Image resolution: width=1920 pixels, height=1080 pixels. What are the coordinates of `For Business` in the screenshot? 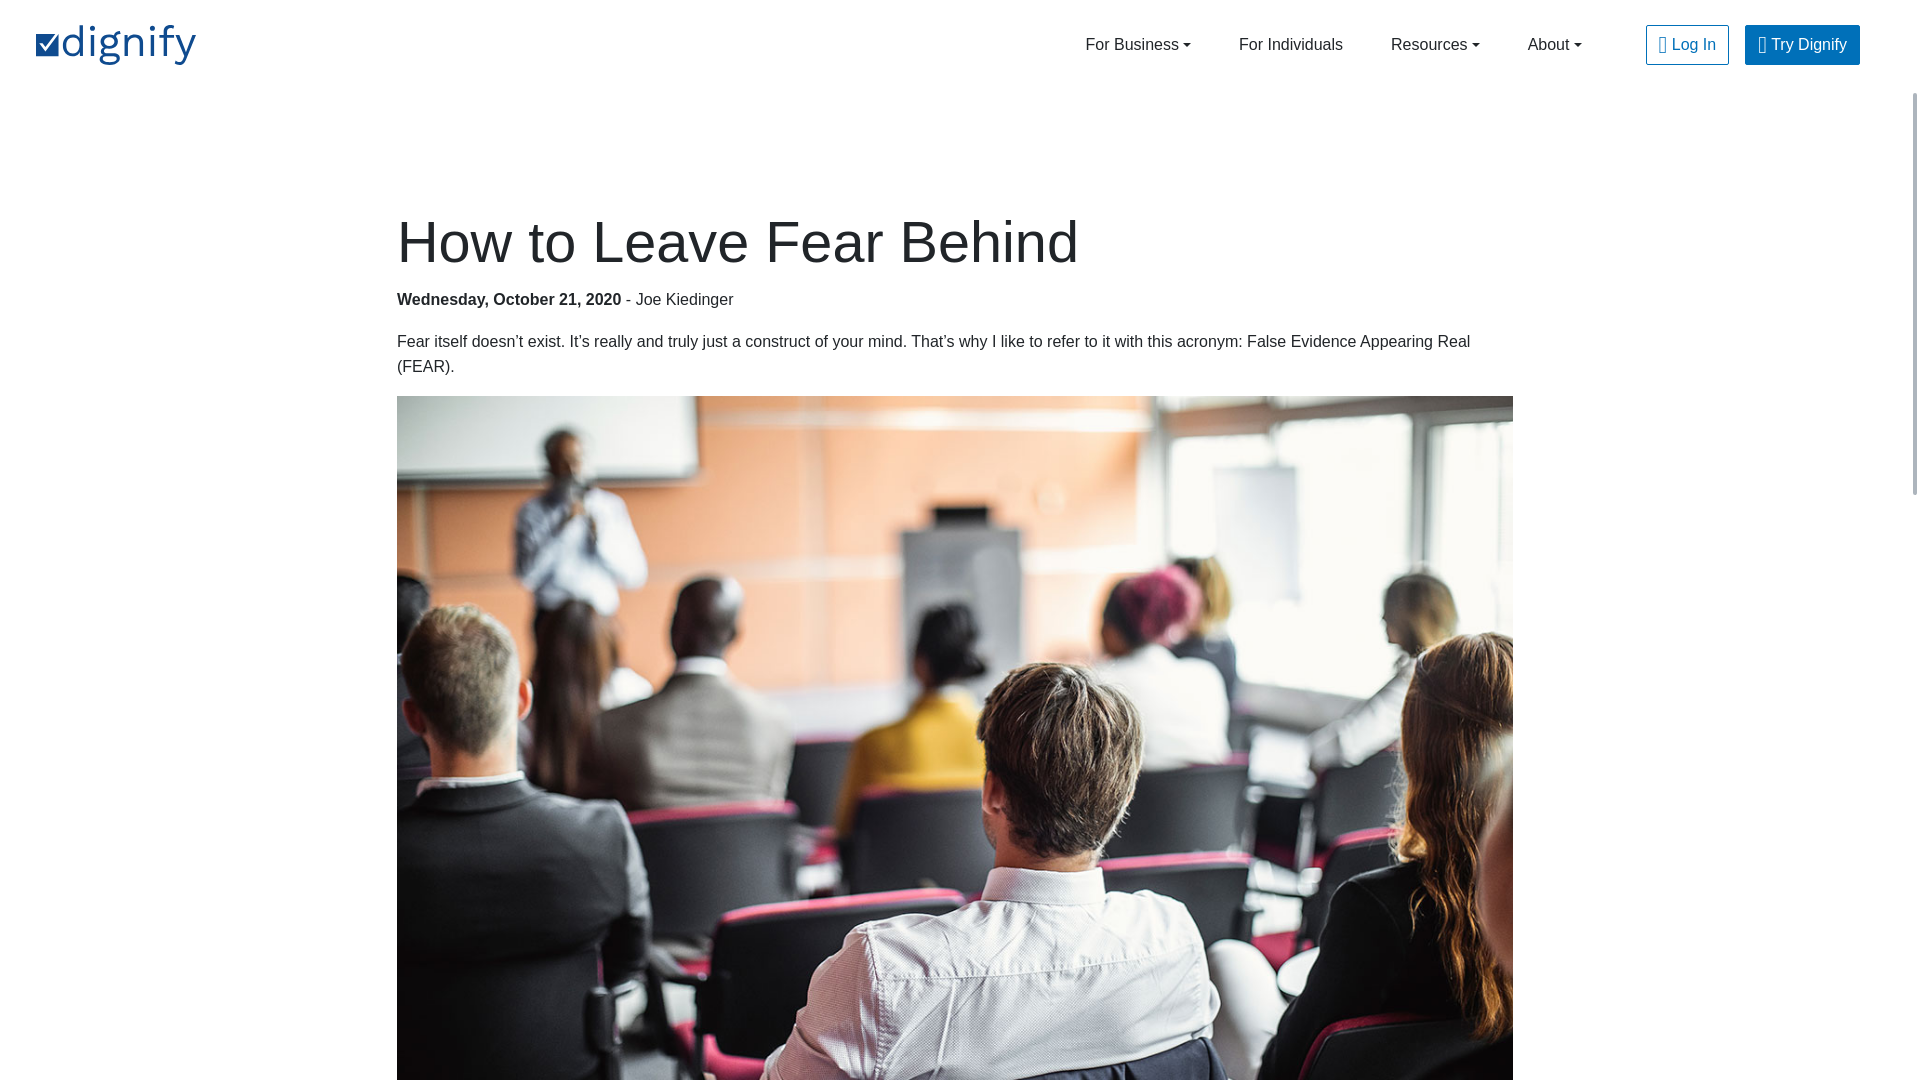 It's located at (1138, 44).